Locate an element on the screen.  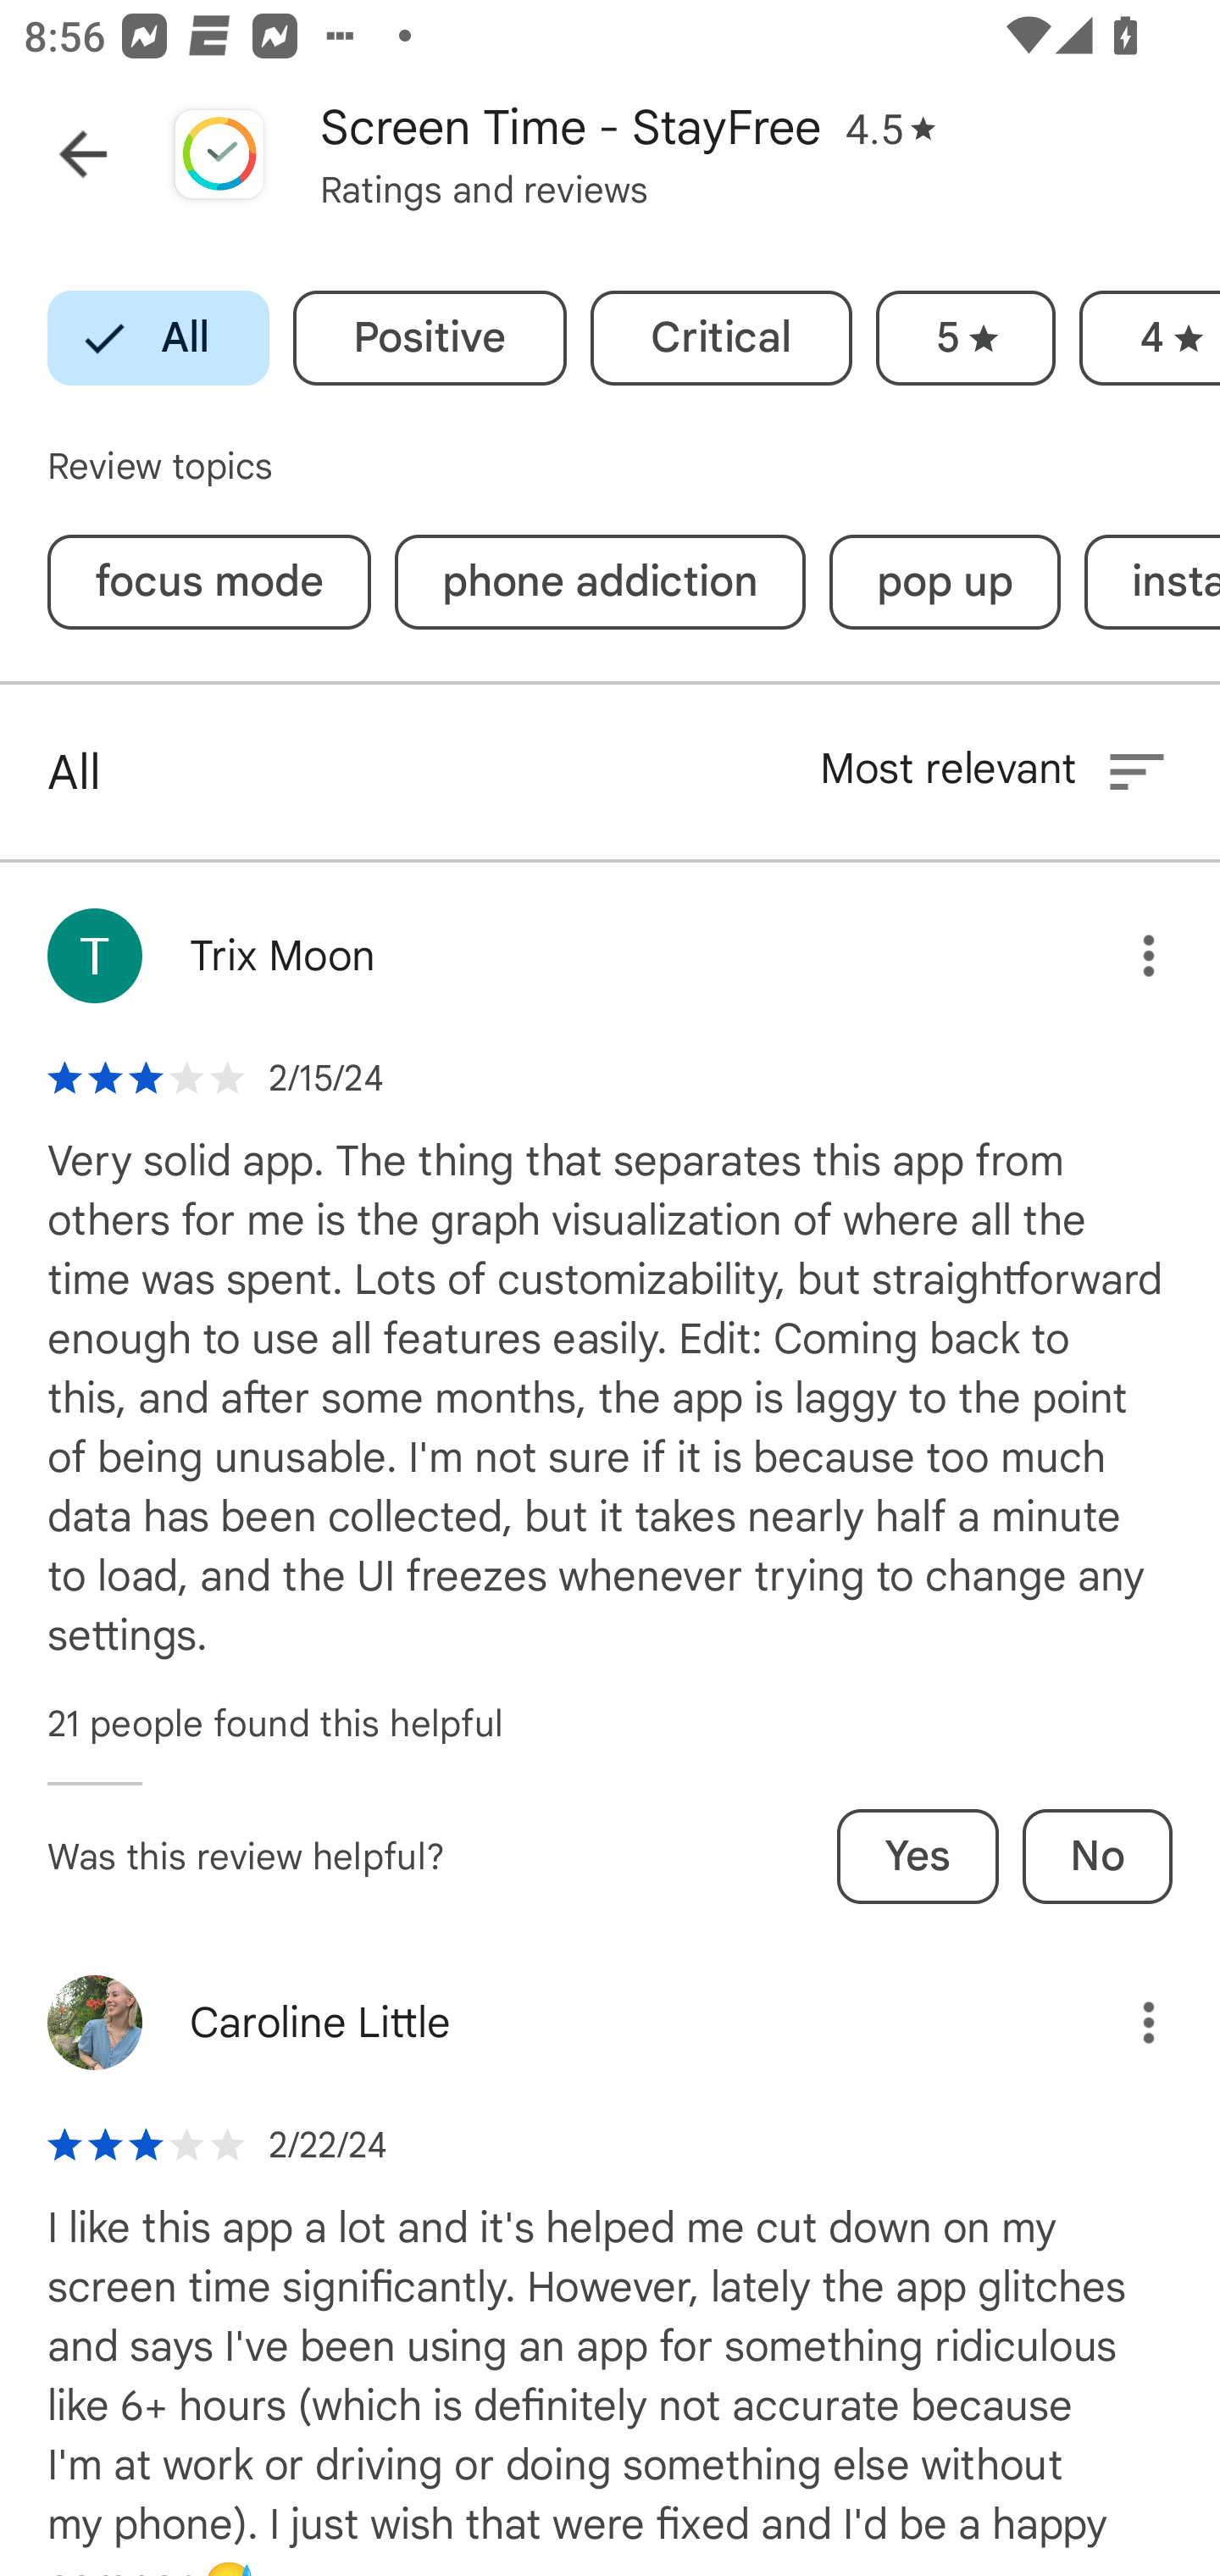
phone addiction is located at coordinates (600, 581).